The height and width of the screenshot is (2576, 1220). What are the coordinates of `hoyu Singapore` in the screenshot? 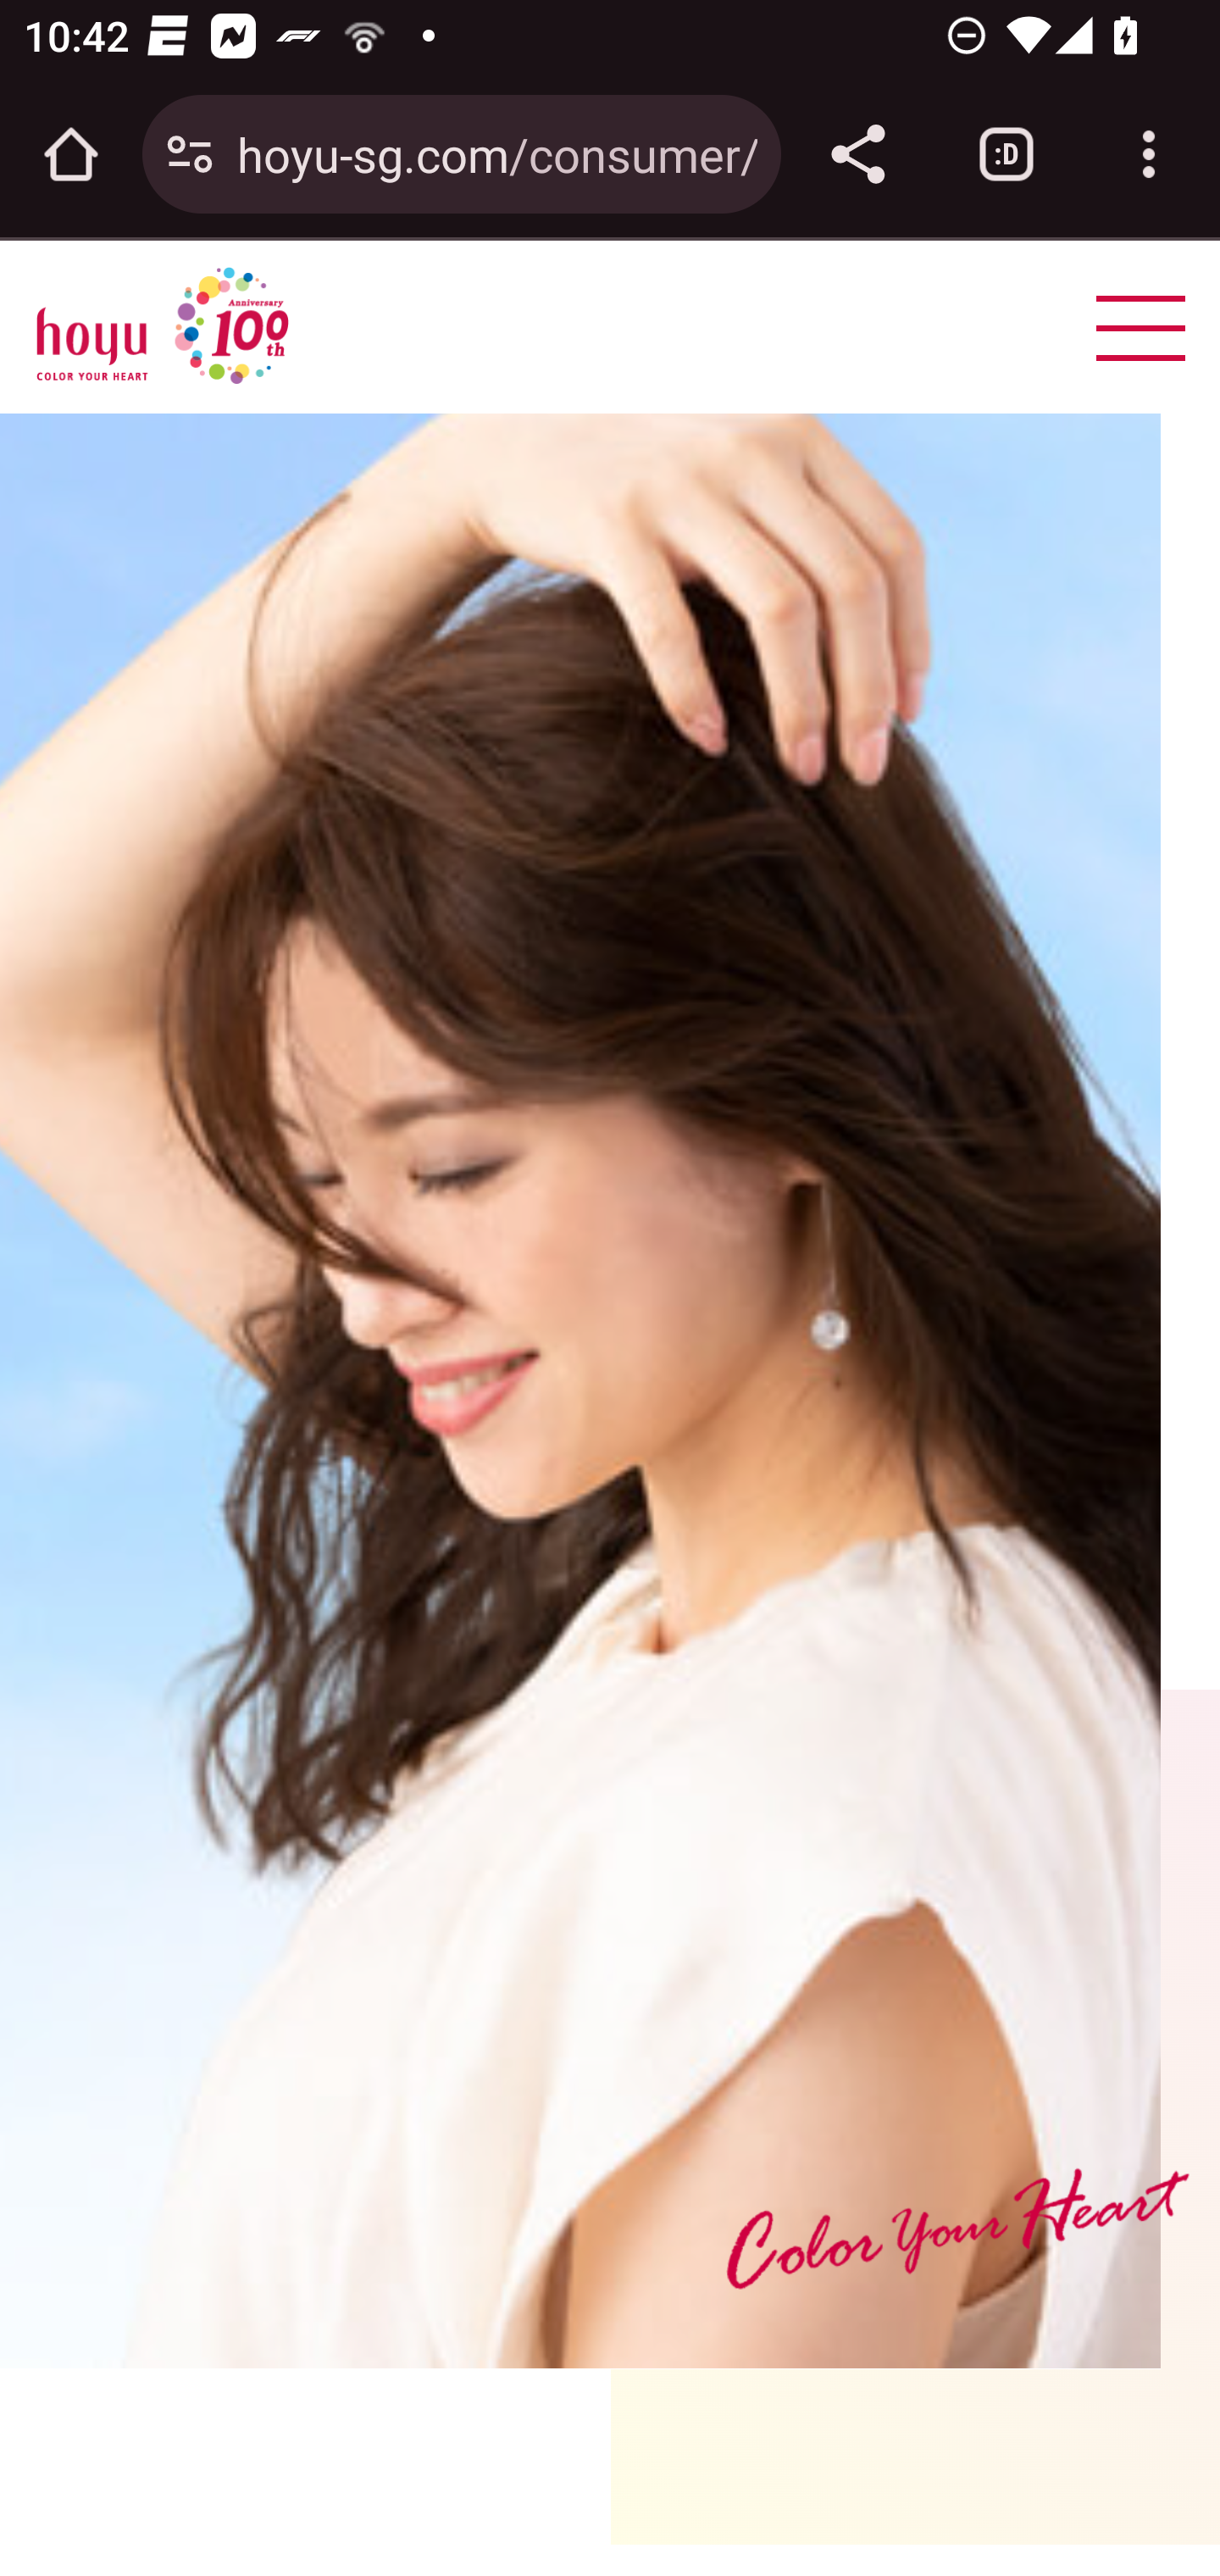 It's located at (163, 327).